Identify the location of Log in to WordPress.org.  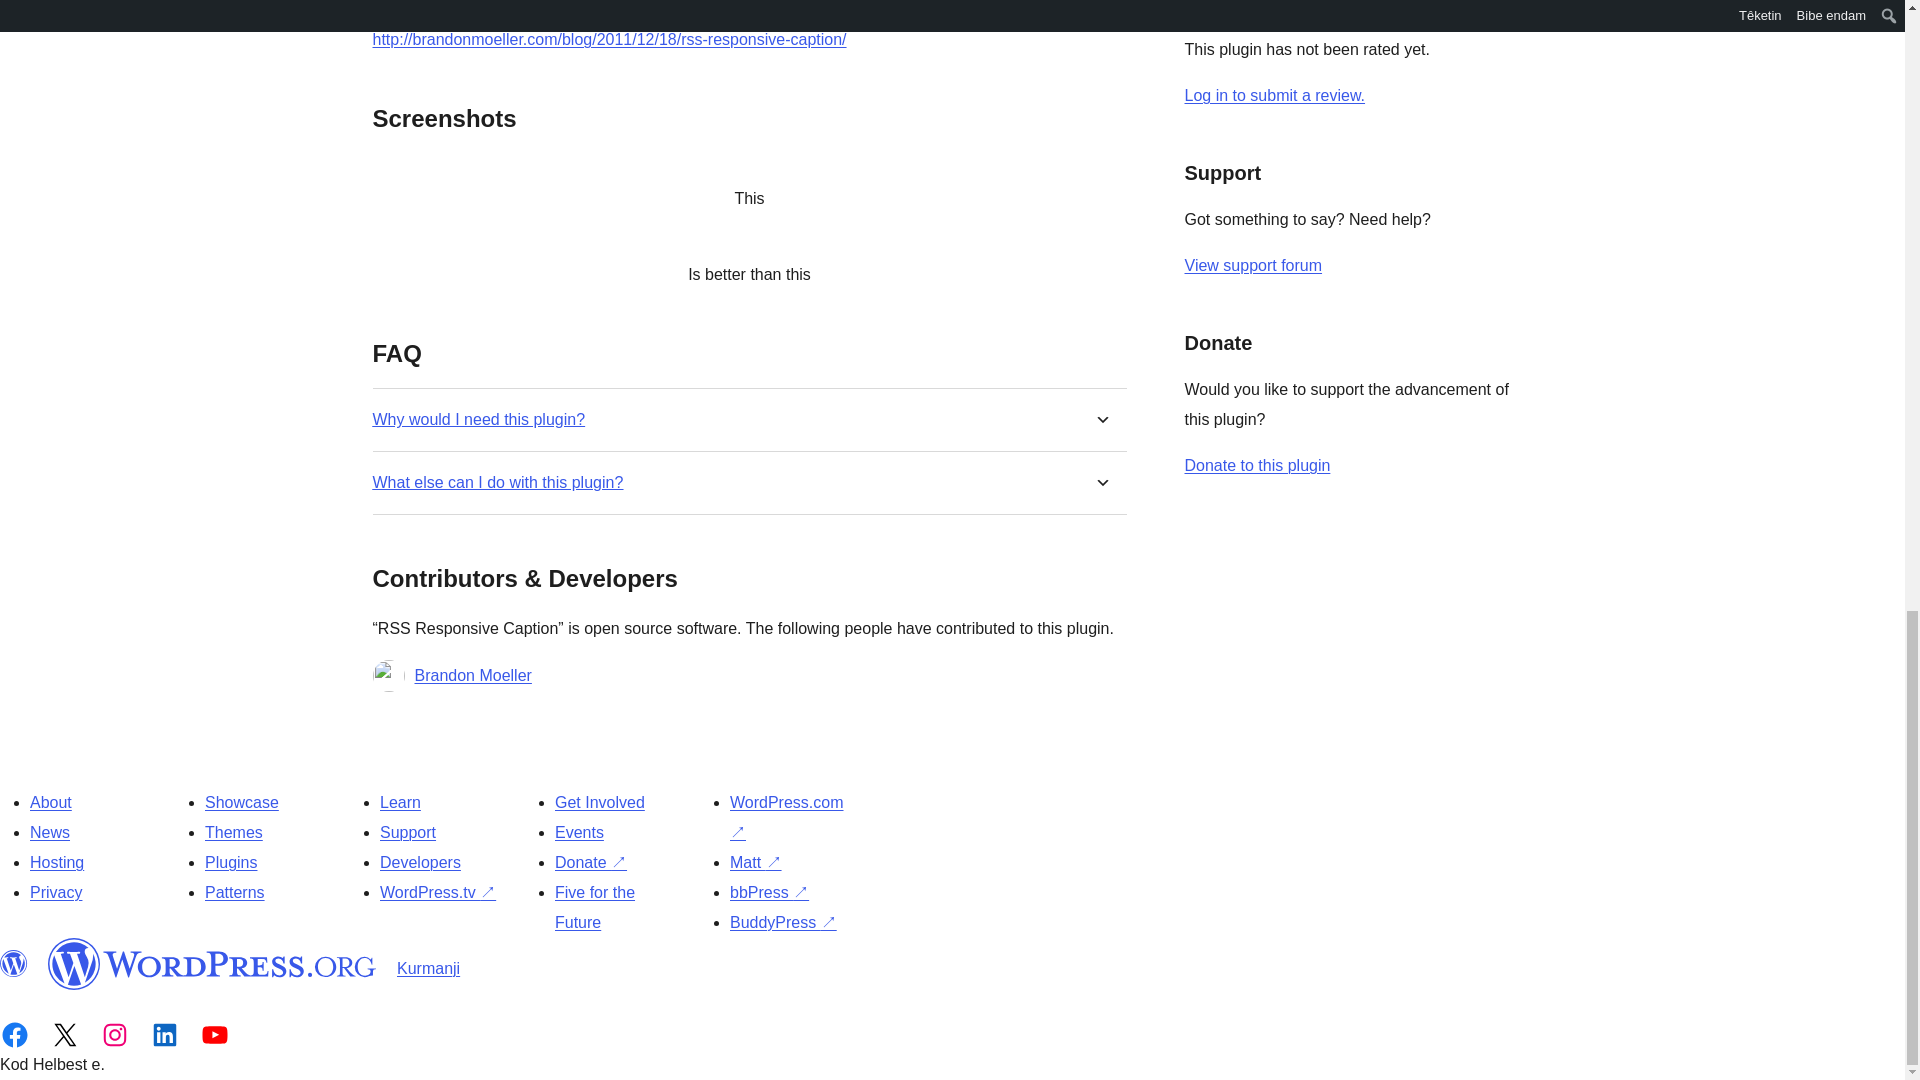
(1274, 95).